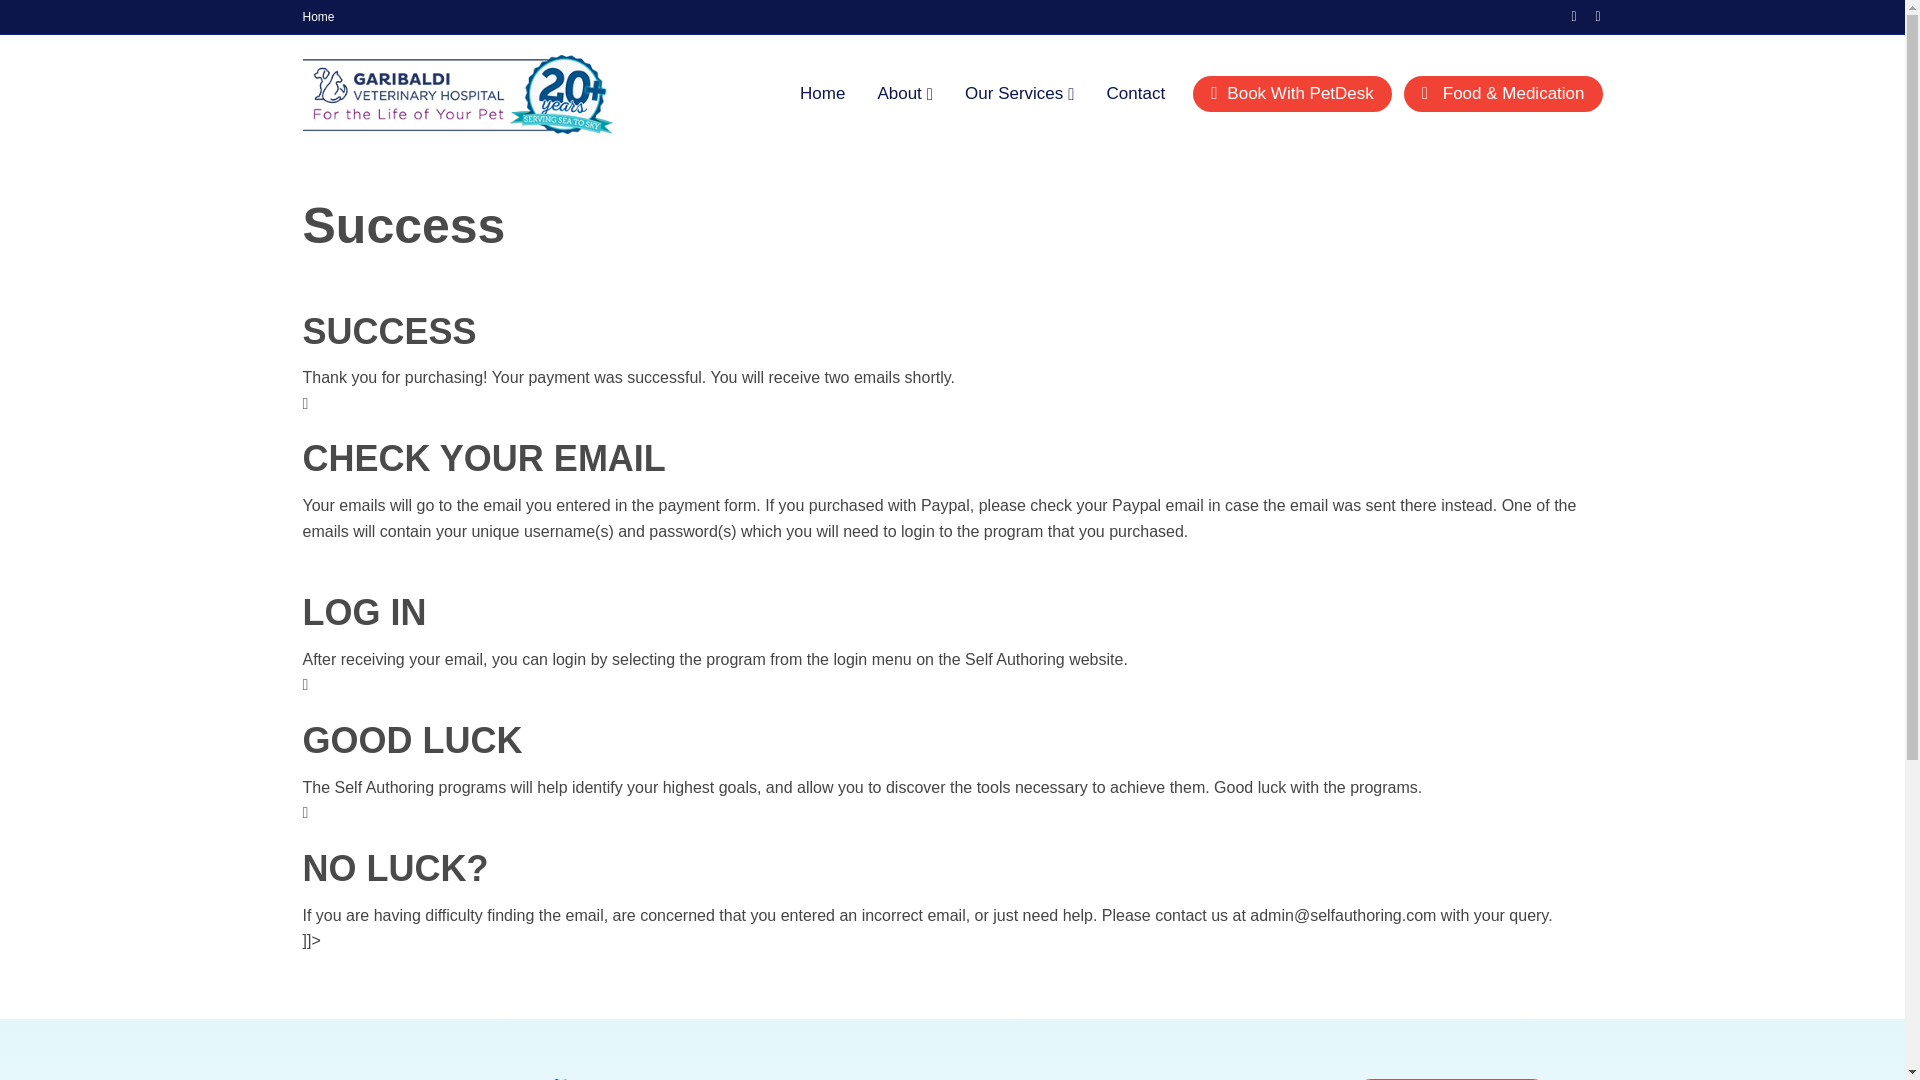 The image size is (1920, 1080). Describe the element at coordinates (1292, 94) in the screenshot. I see `Book With PetDesk` at that location.